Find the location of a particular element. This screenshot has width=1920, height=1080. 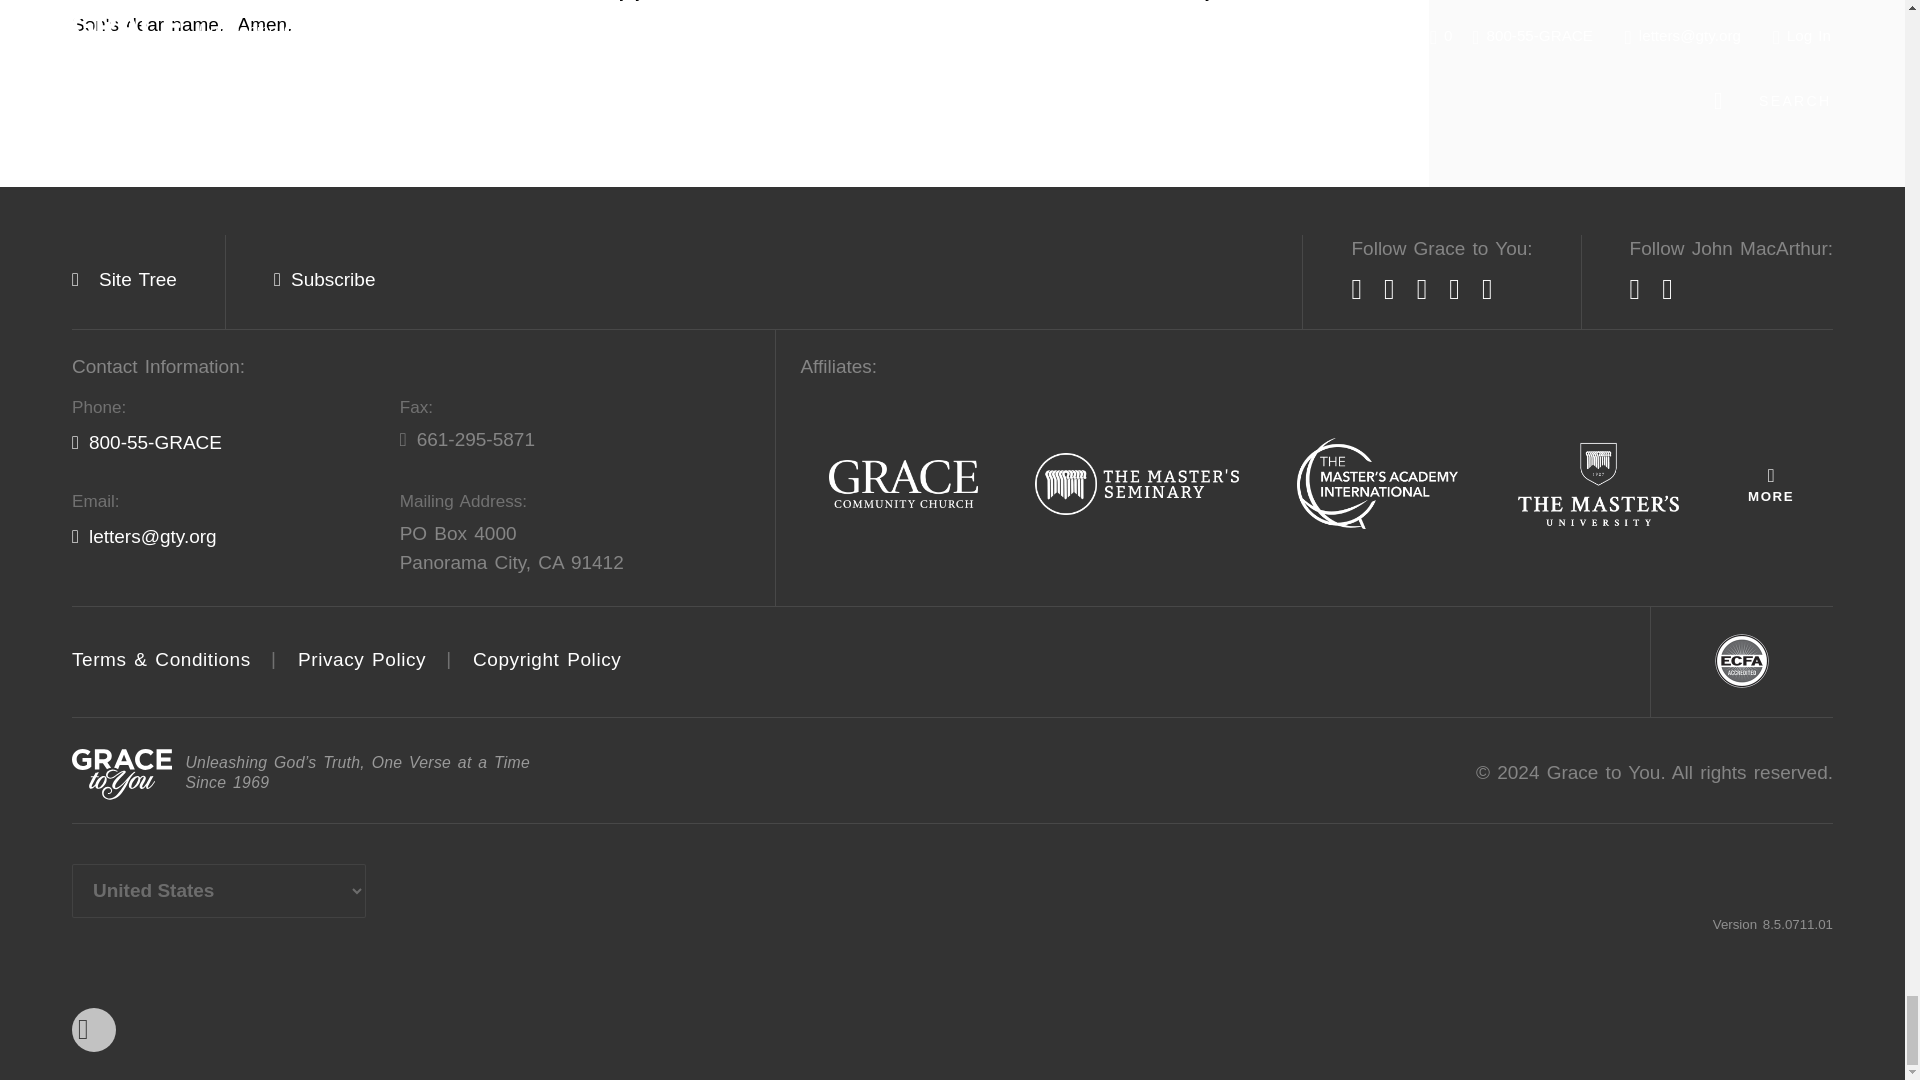

The Master' Seminary is located at coordinates (1137, 485).